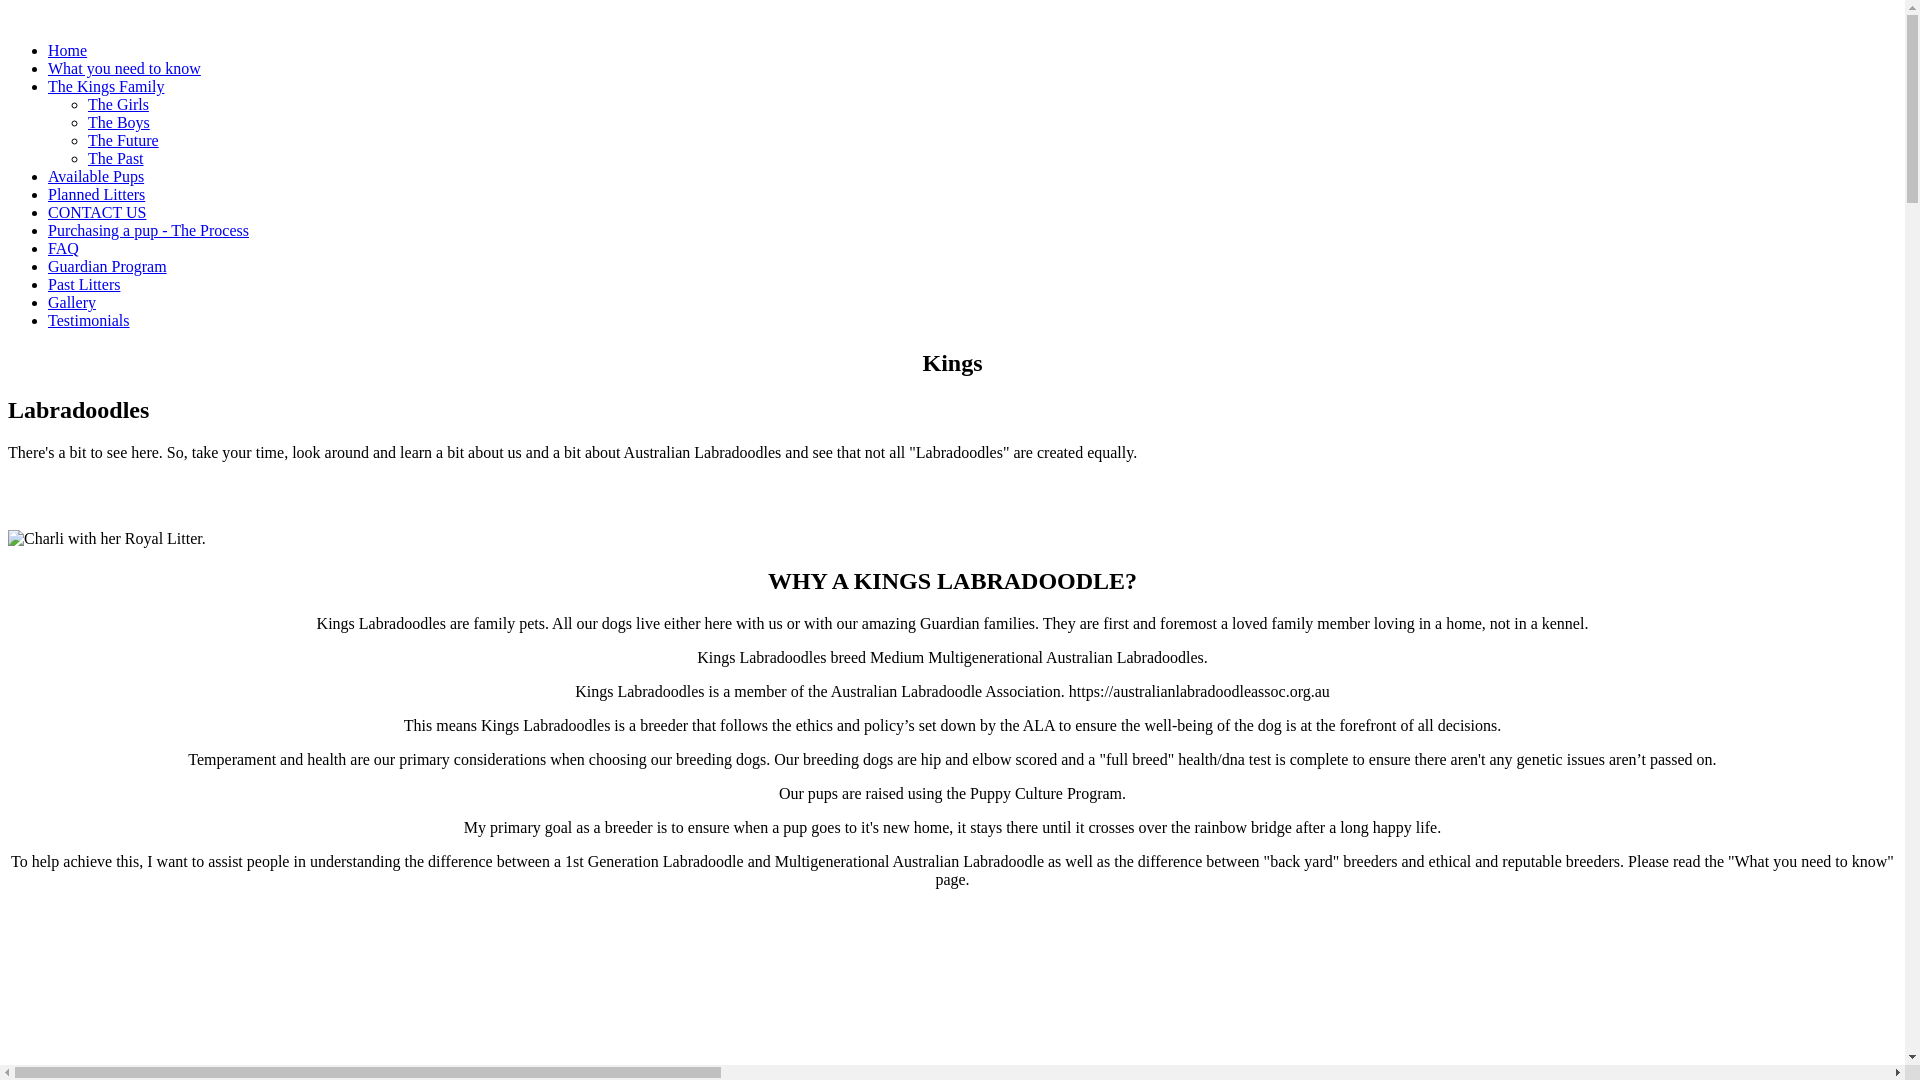 This screenshot has height=1080, width=1920. I want to click on The Kings Family, so click(106, 86).